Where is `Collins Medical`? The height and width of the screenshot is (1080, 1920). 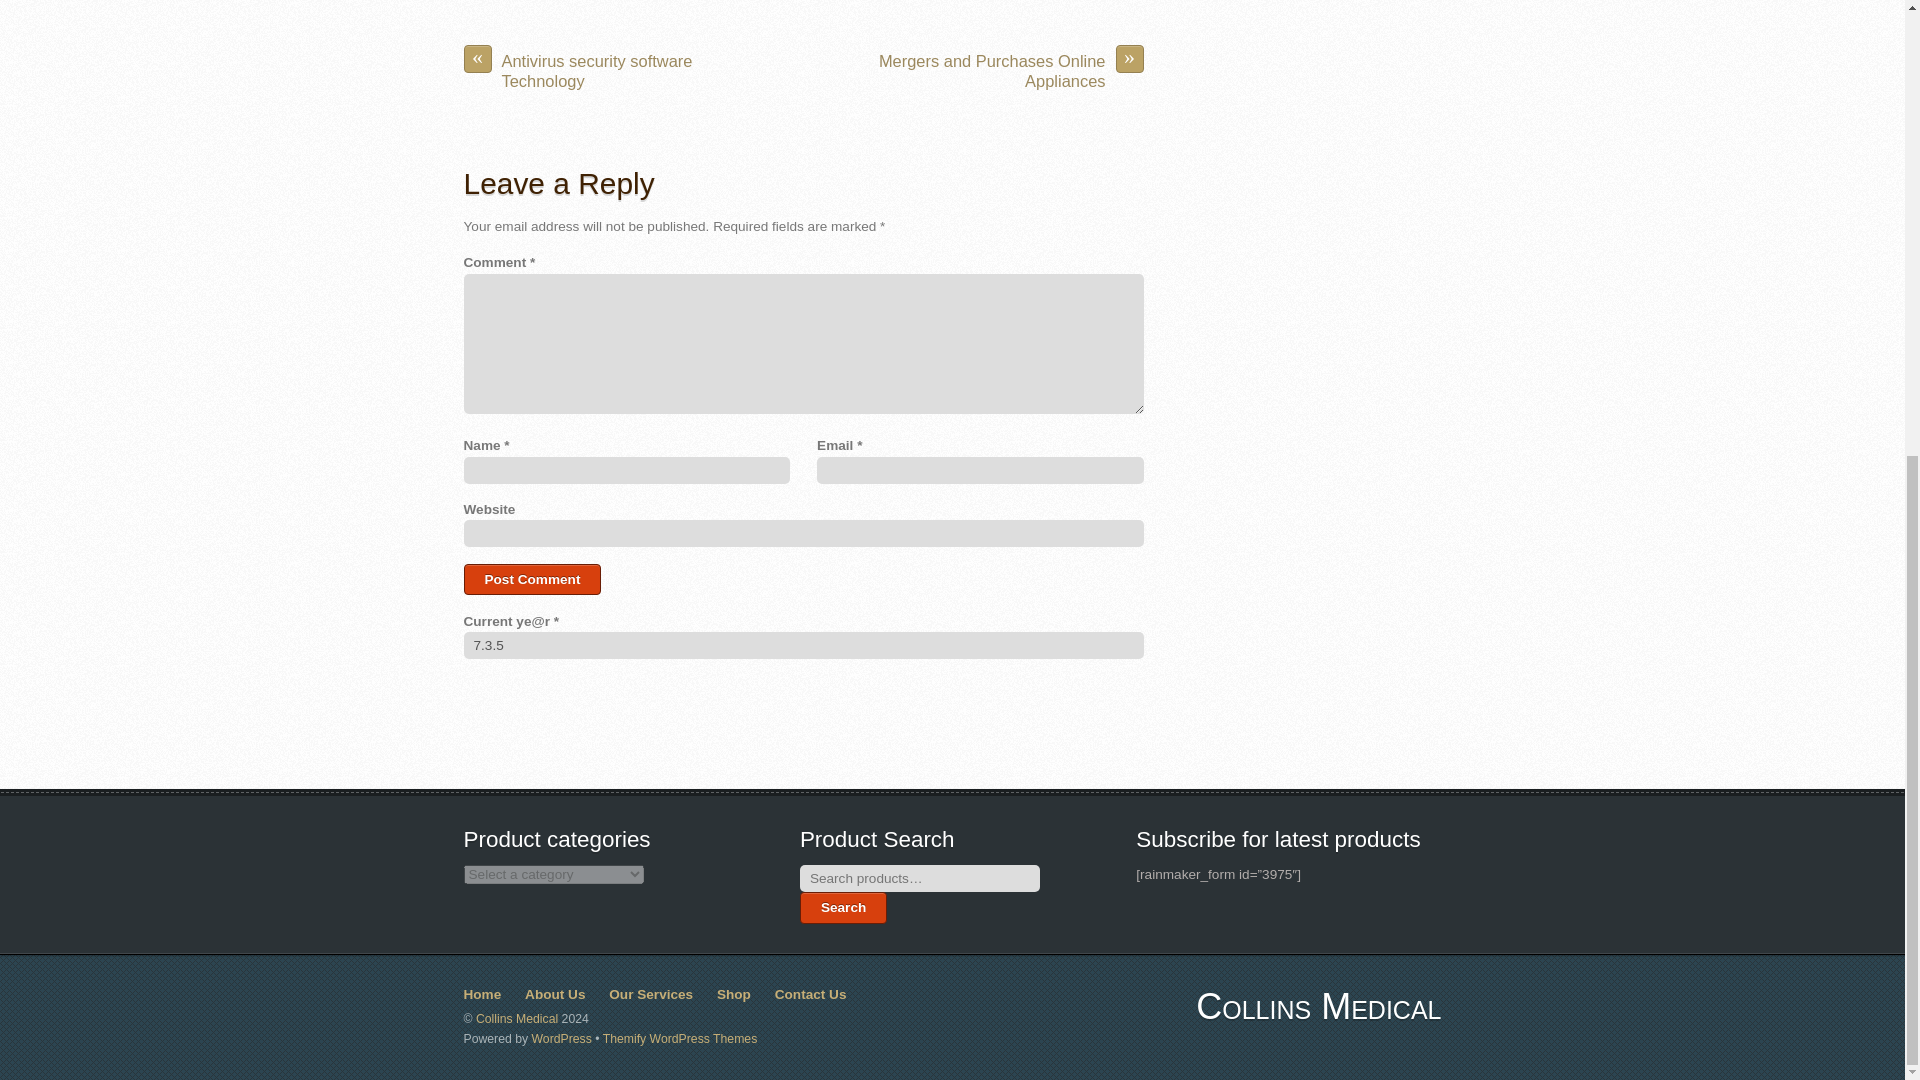 Collins Medical is located at coordinates (1318, 1006).